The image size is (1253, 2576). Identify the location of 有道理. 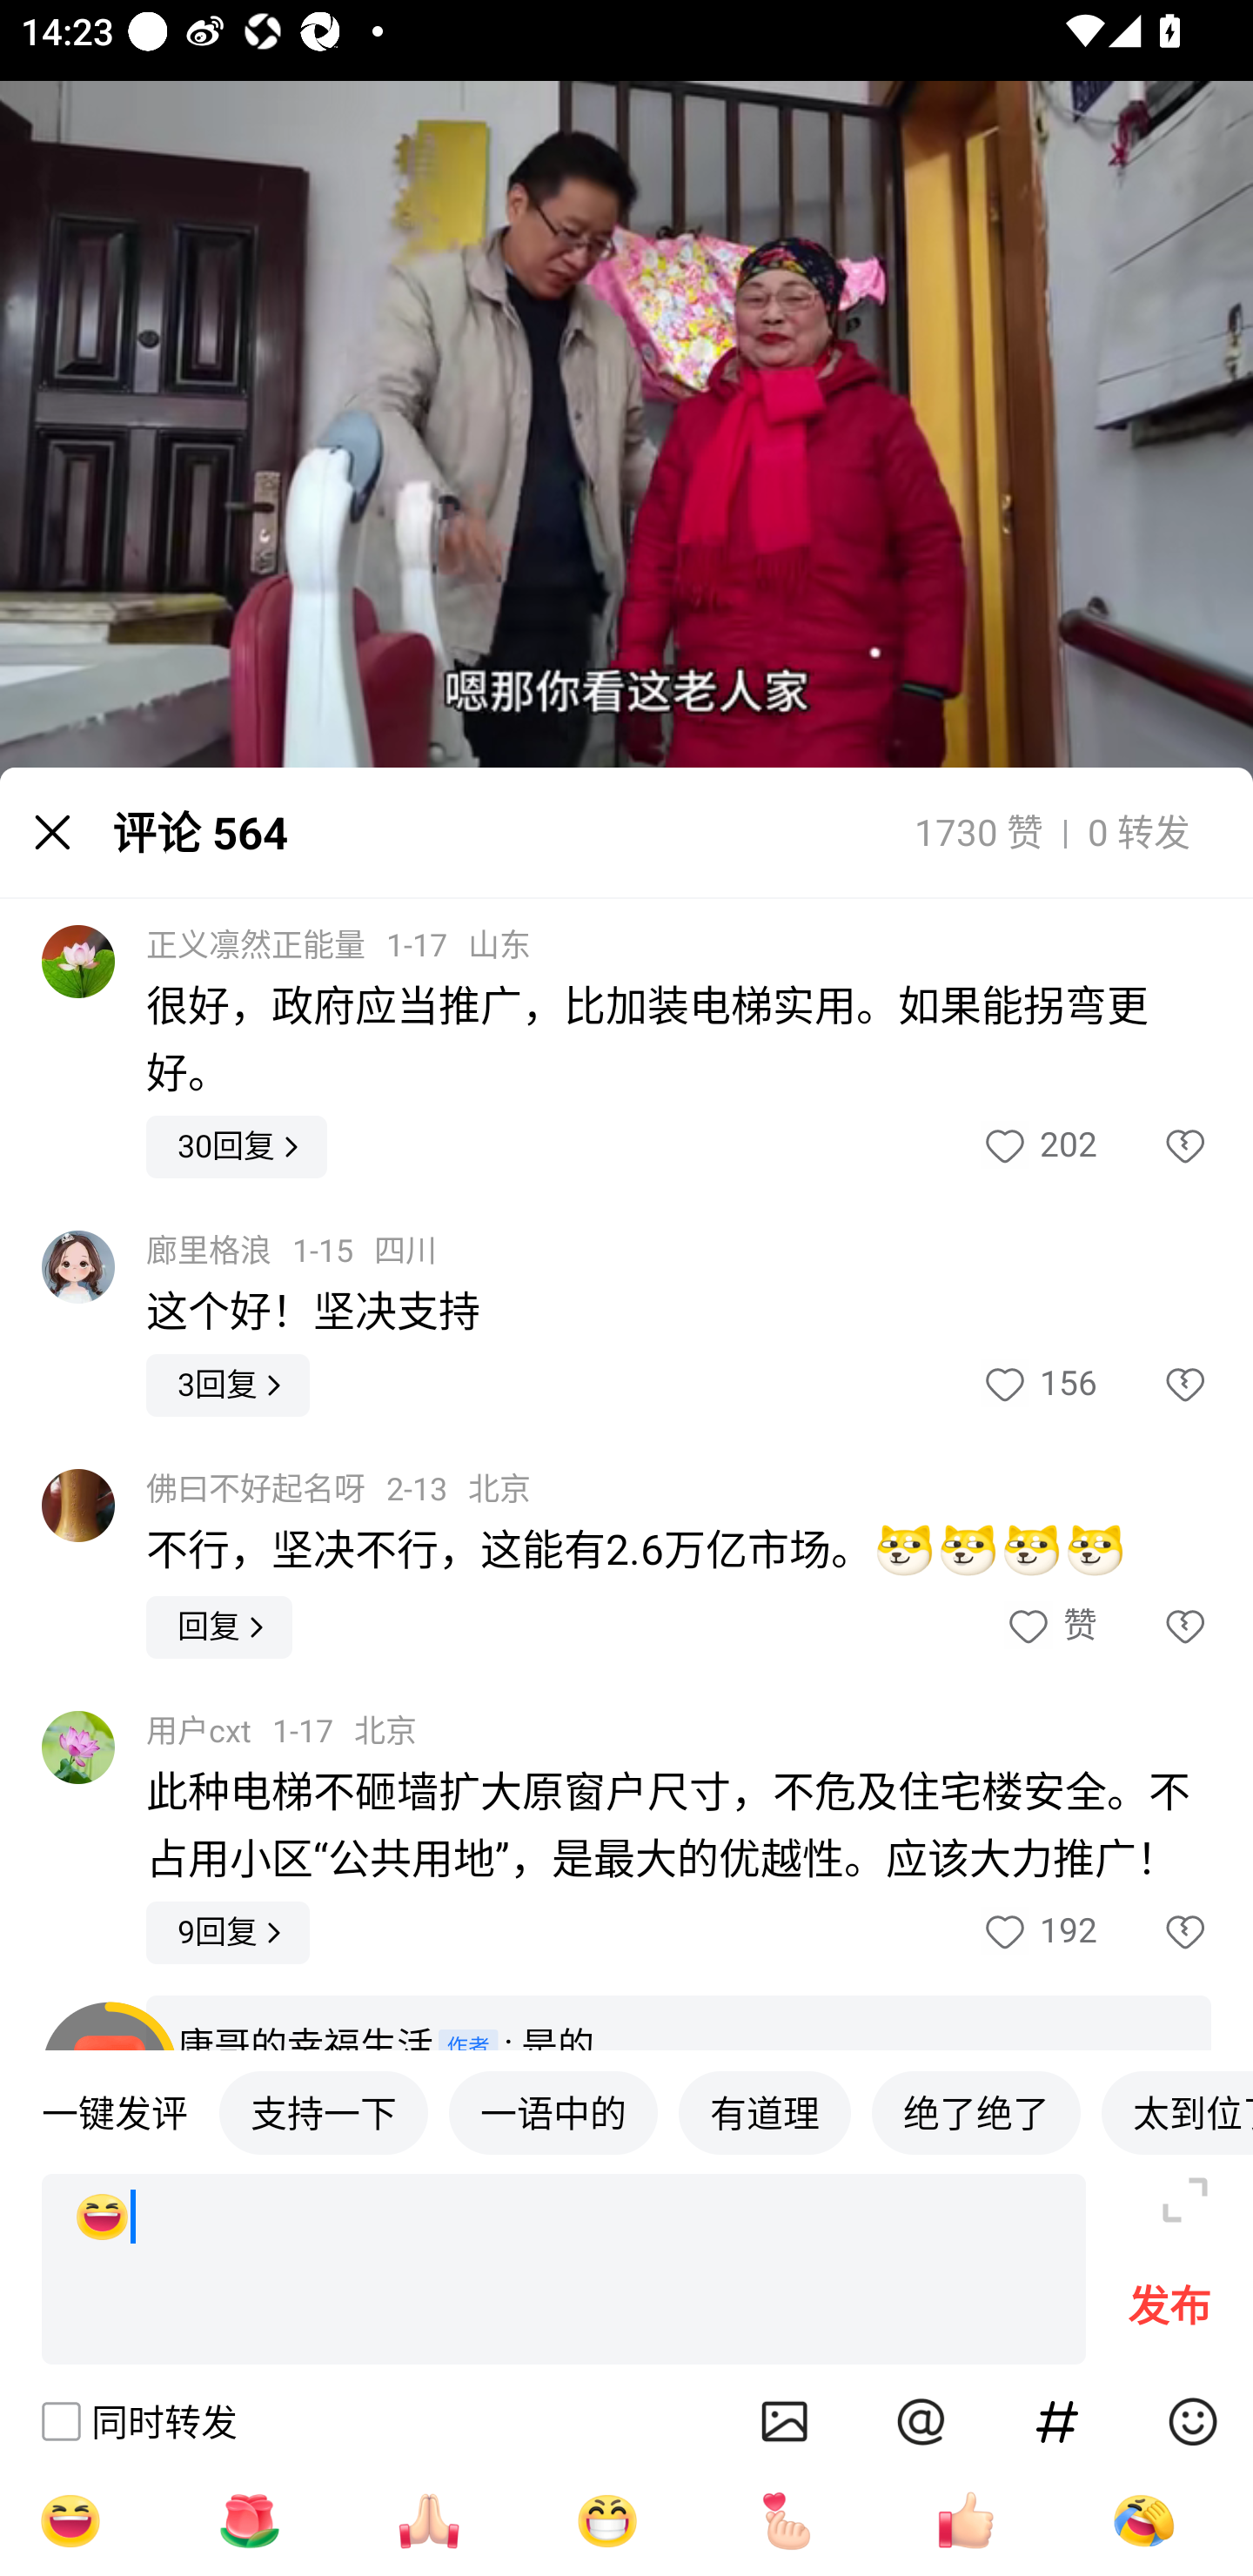
(764, 2111).